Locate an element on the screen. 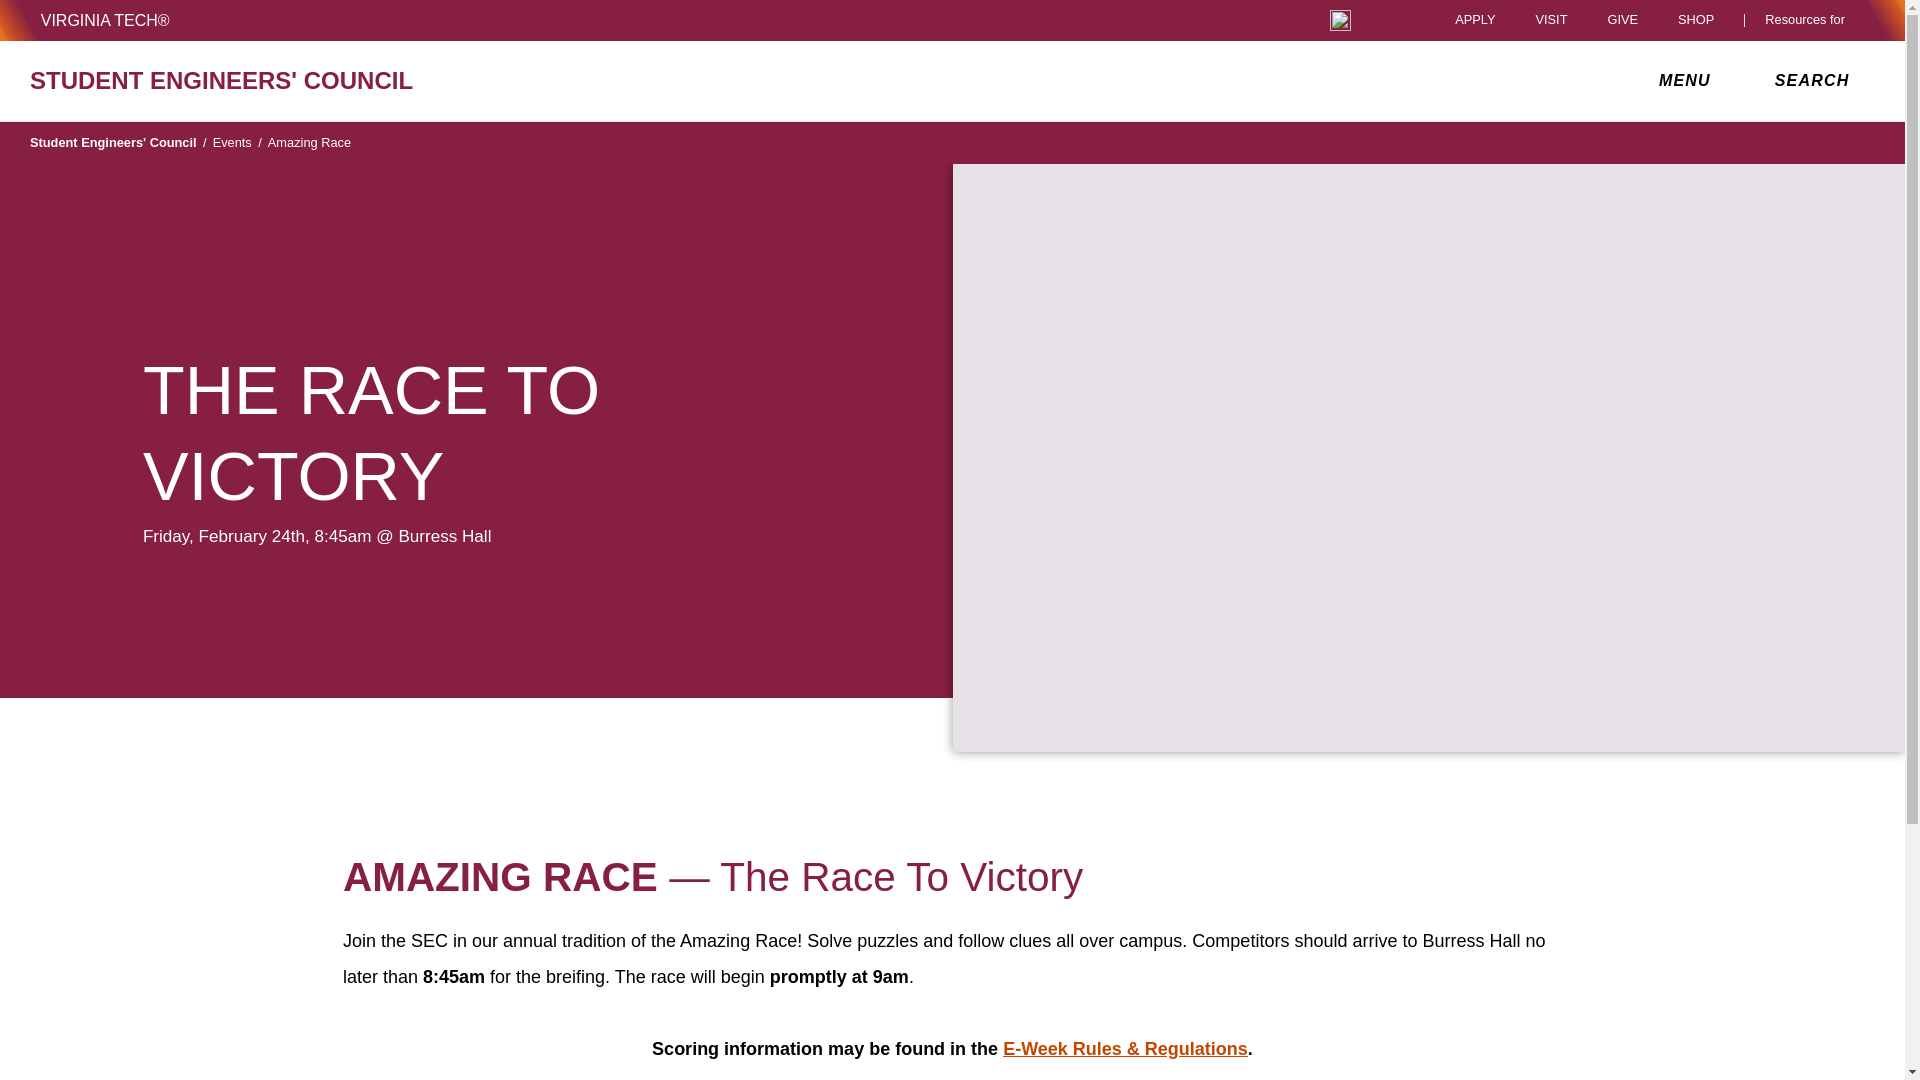 This screenshot has width=1920, height=1080. APPLY is located at coordinates (1475, 20).